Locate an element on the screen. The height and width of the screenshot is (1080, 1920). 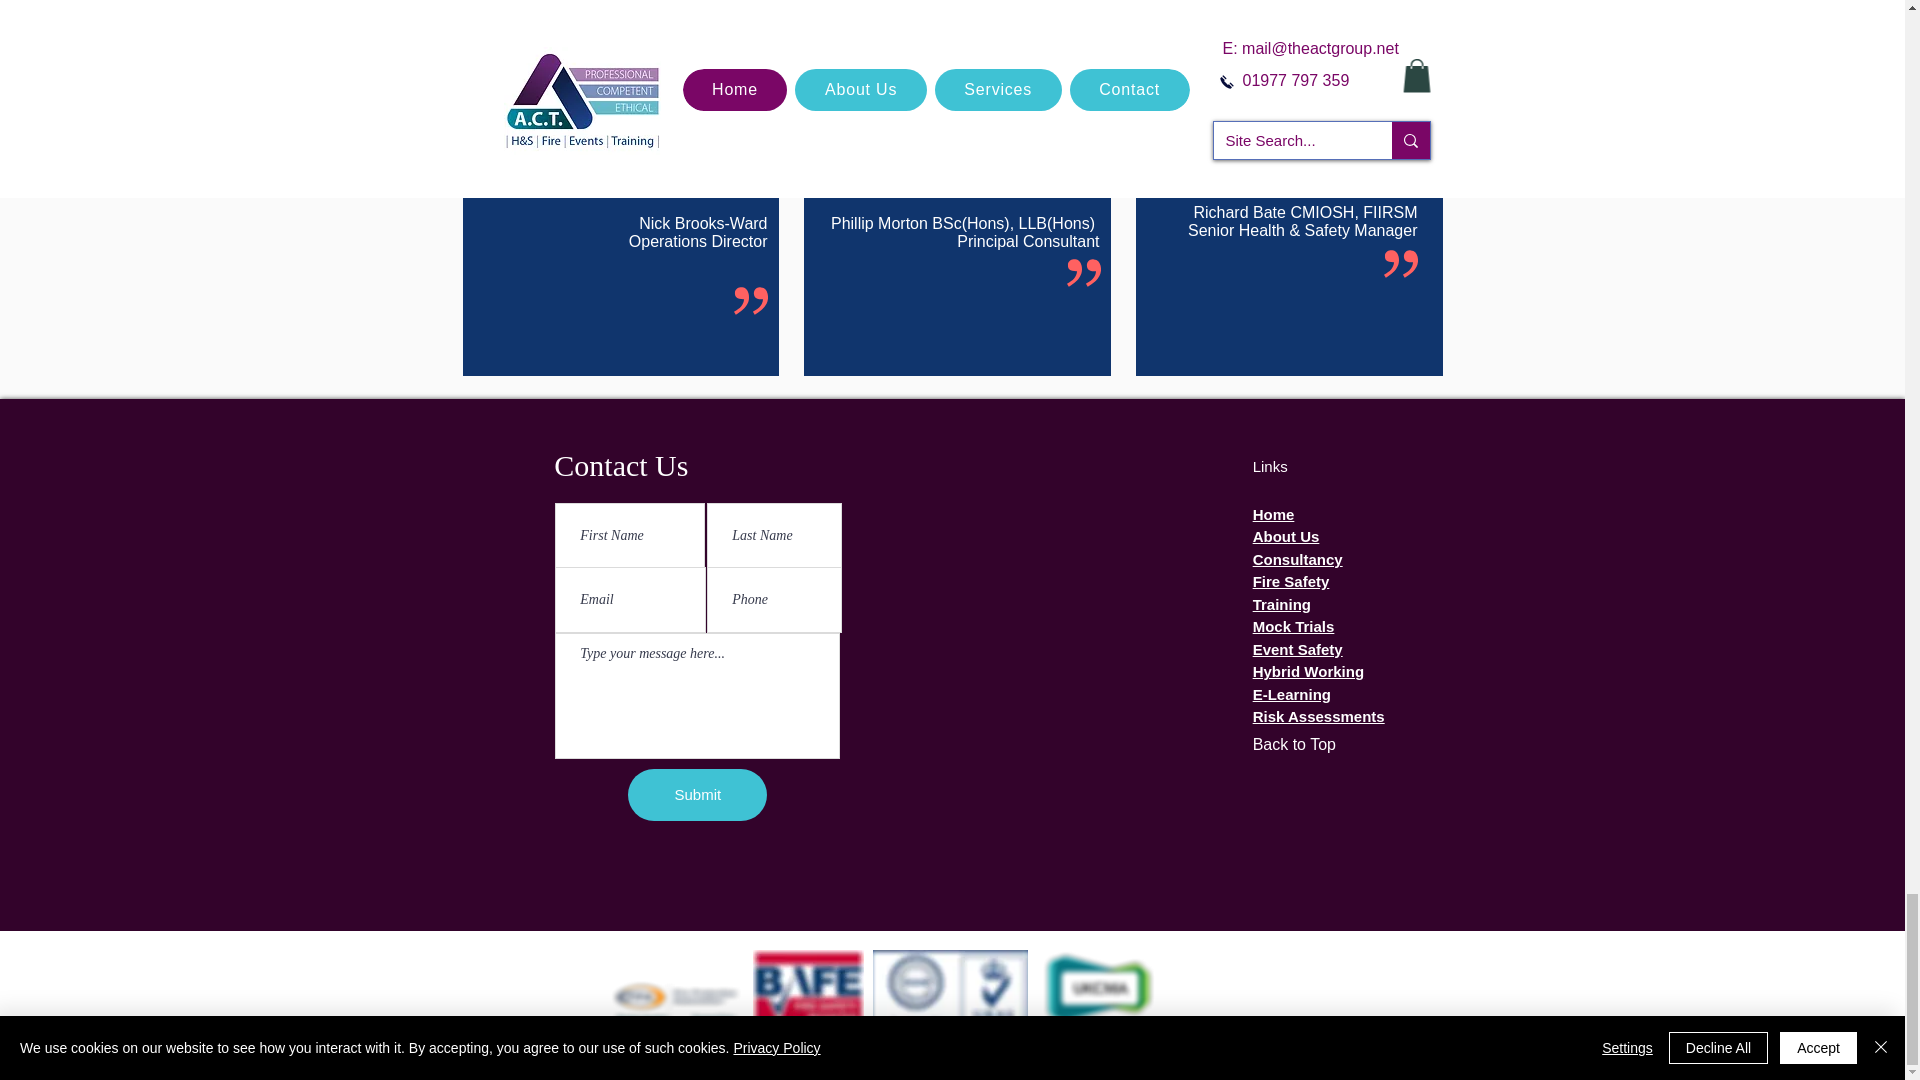
Risk Assessments is located at coordinates (1318, 716).